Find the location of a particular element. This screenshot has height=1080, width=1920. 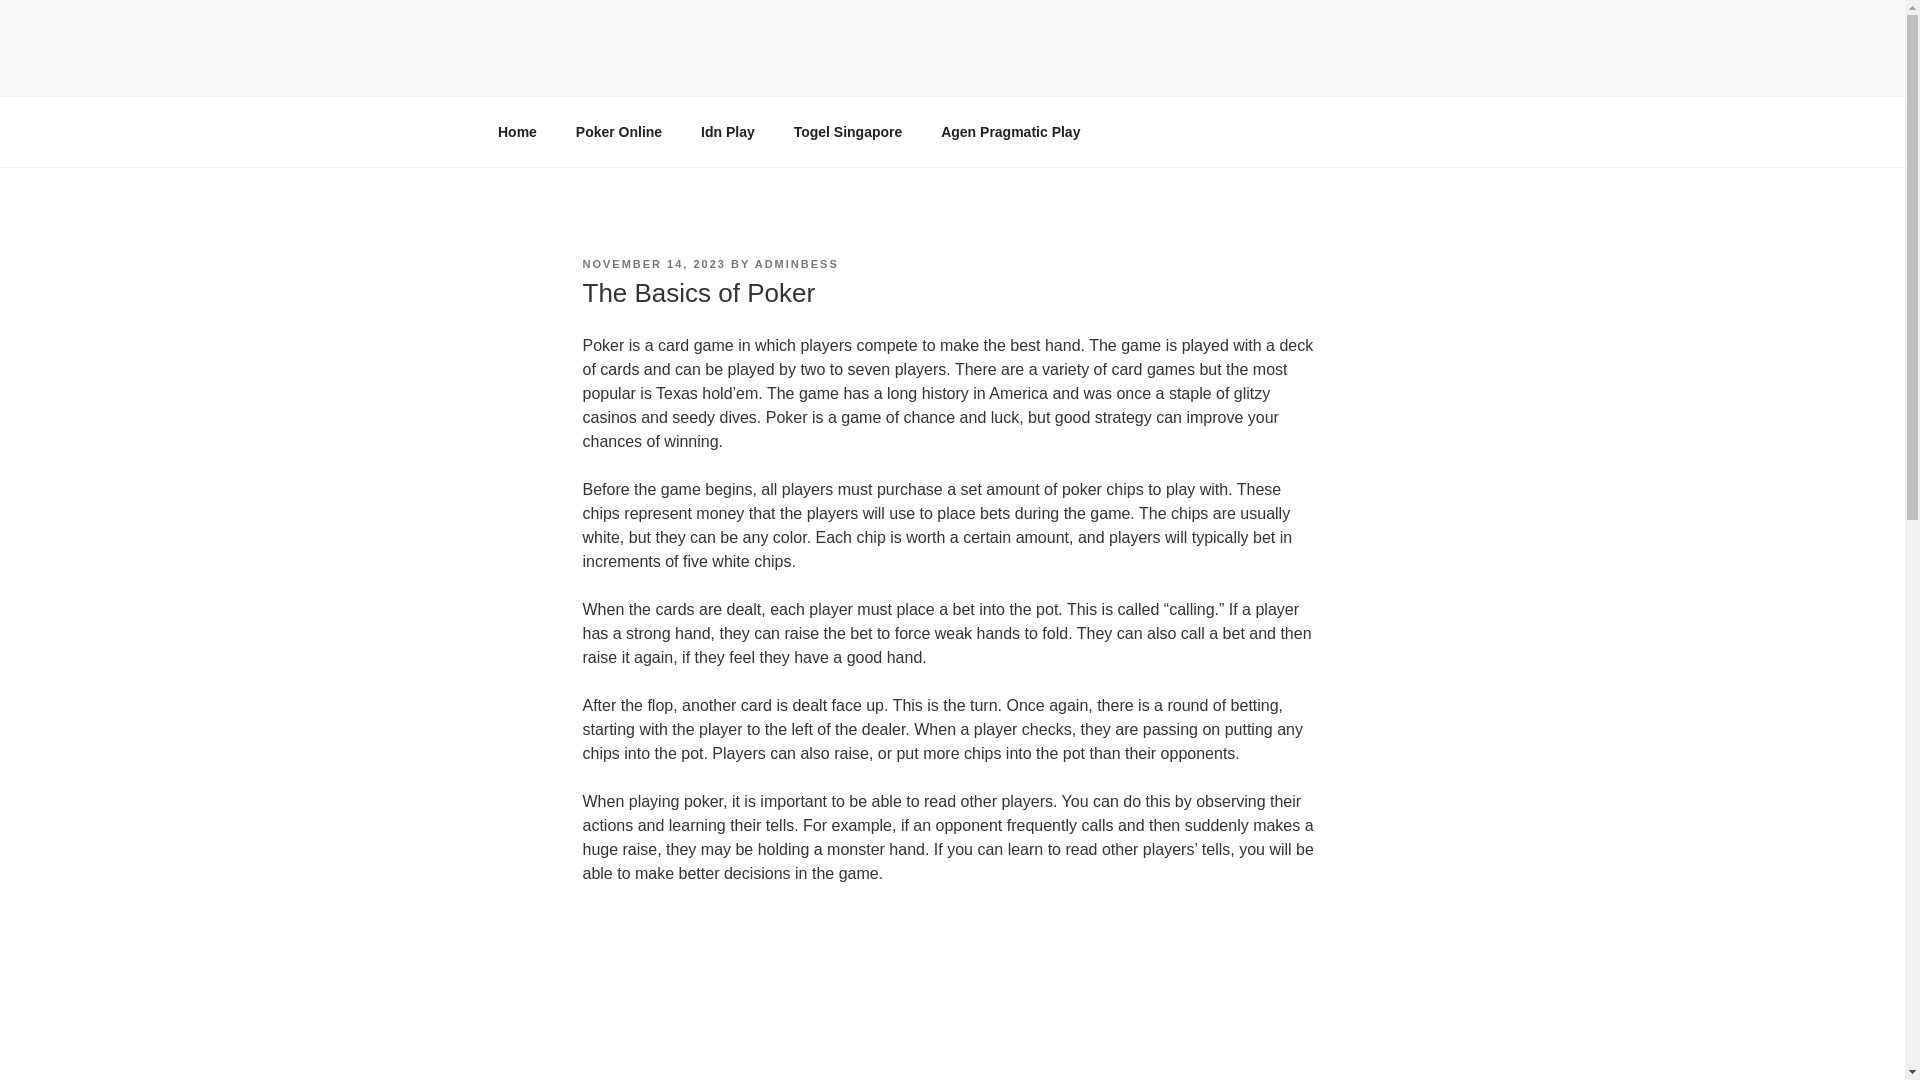

Togel Singapore is located at coordinates (847, 132).